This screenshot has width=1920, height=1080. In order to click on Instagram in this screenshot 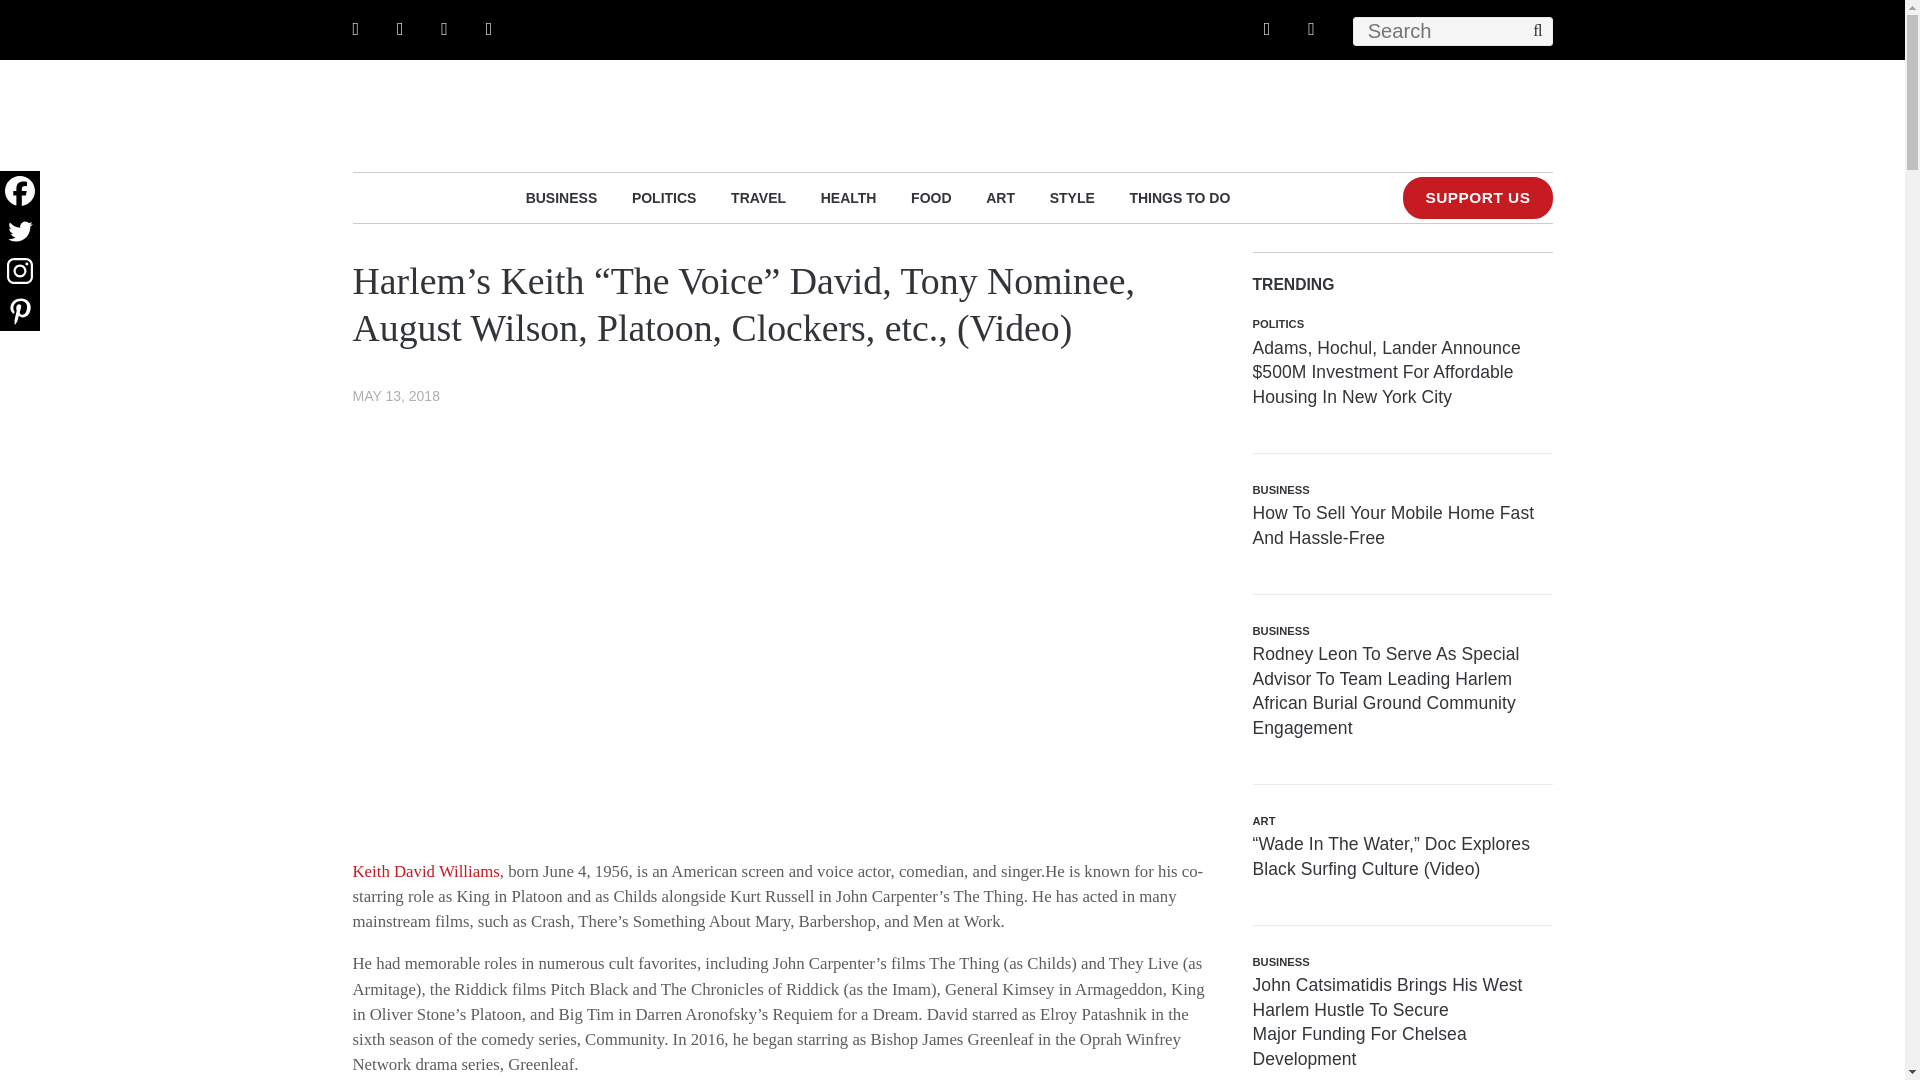, I will do `click(20, 270)`.